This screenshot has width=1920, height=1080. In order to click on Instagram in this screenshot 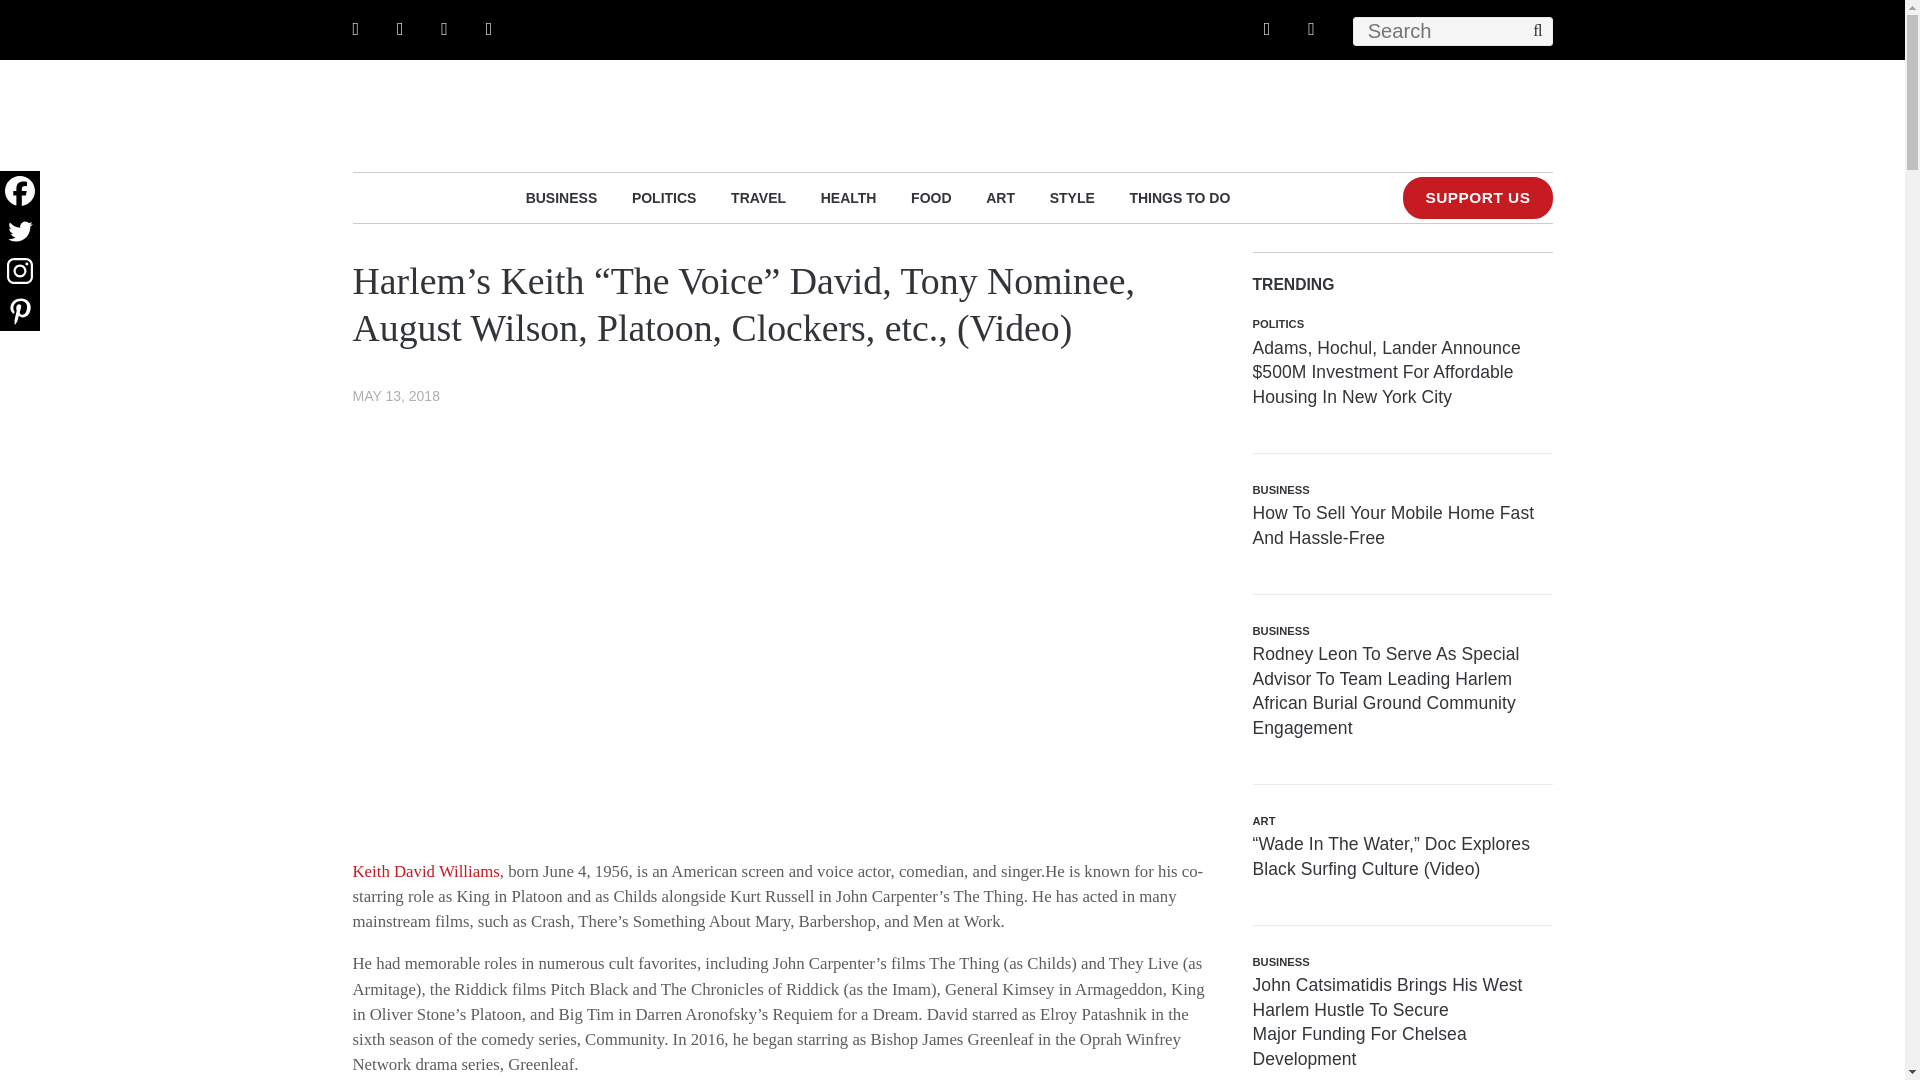, I will do `click(20, 270)`.